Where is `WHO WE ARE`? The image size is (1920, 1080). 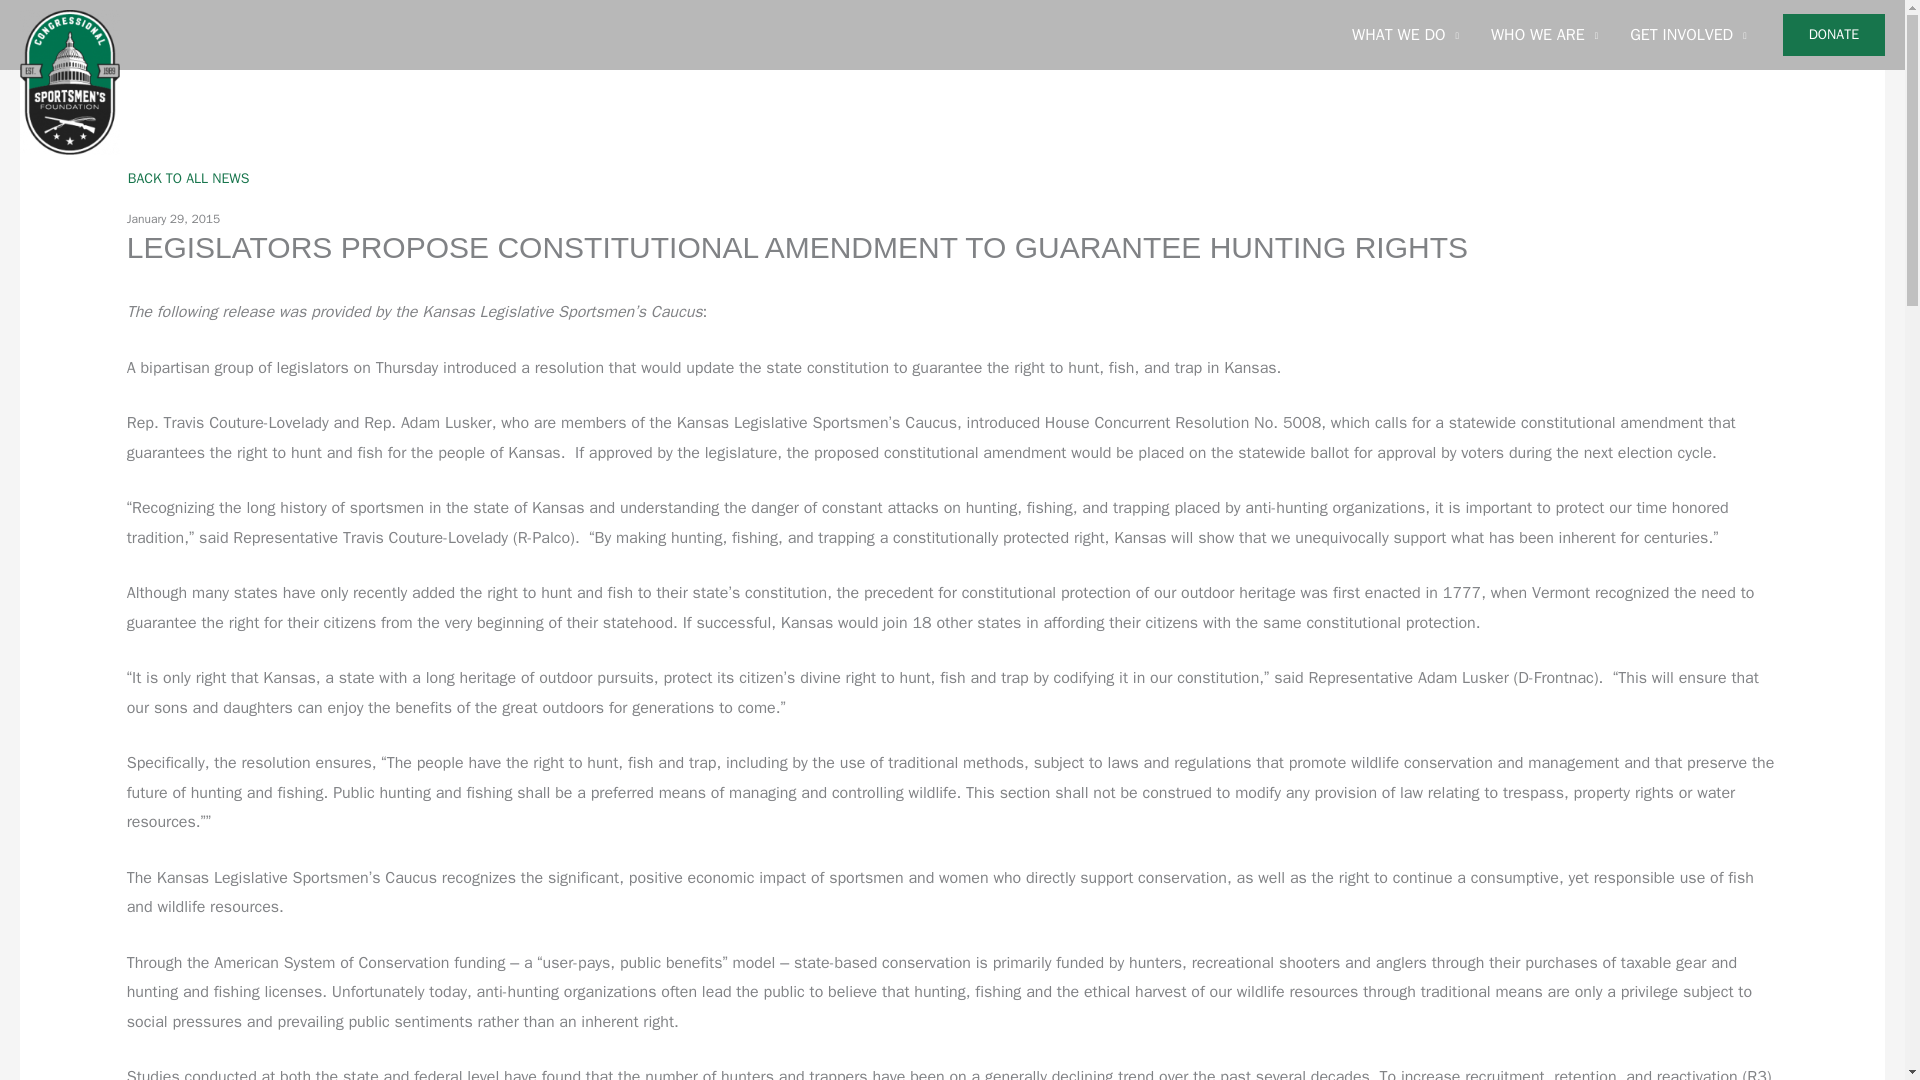
WHO WE ARE is located at coordinates (1544, 35).